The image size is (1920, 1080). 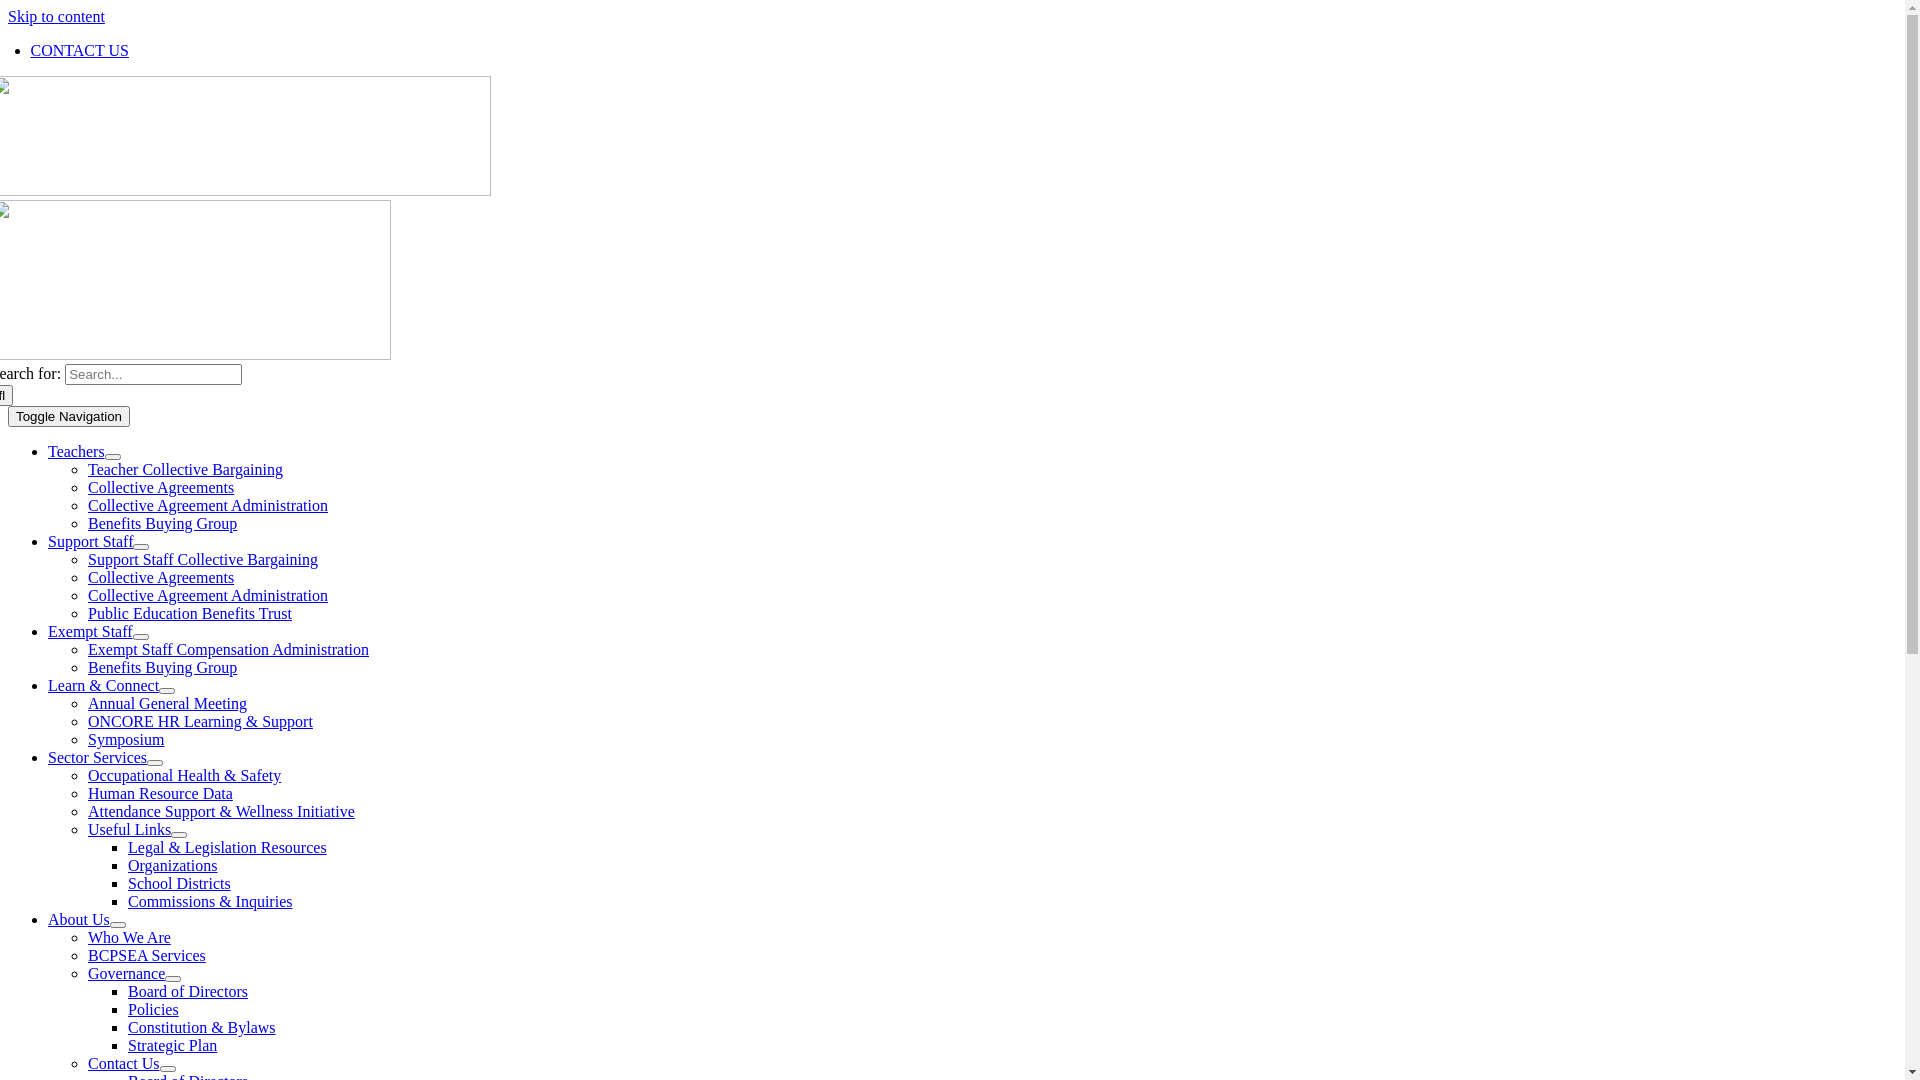 What do you see at coordinates (172, 1046) in the screenshot?
I see `Strategic Plan` at bounding box center [172, 1046].